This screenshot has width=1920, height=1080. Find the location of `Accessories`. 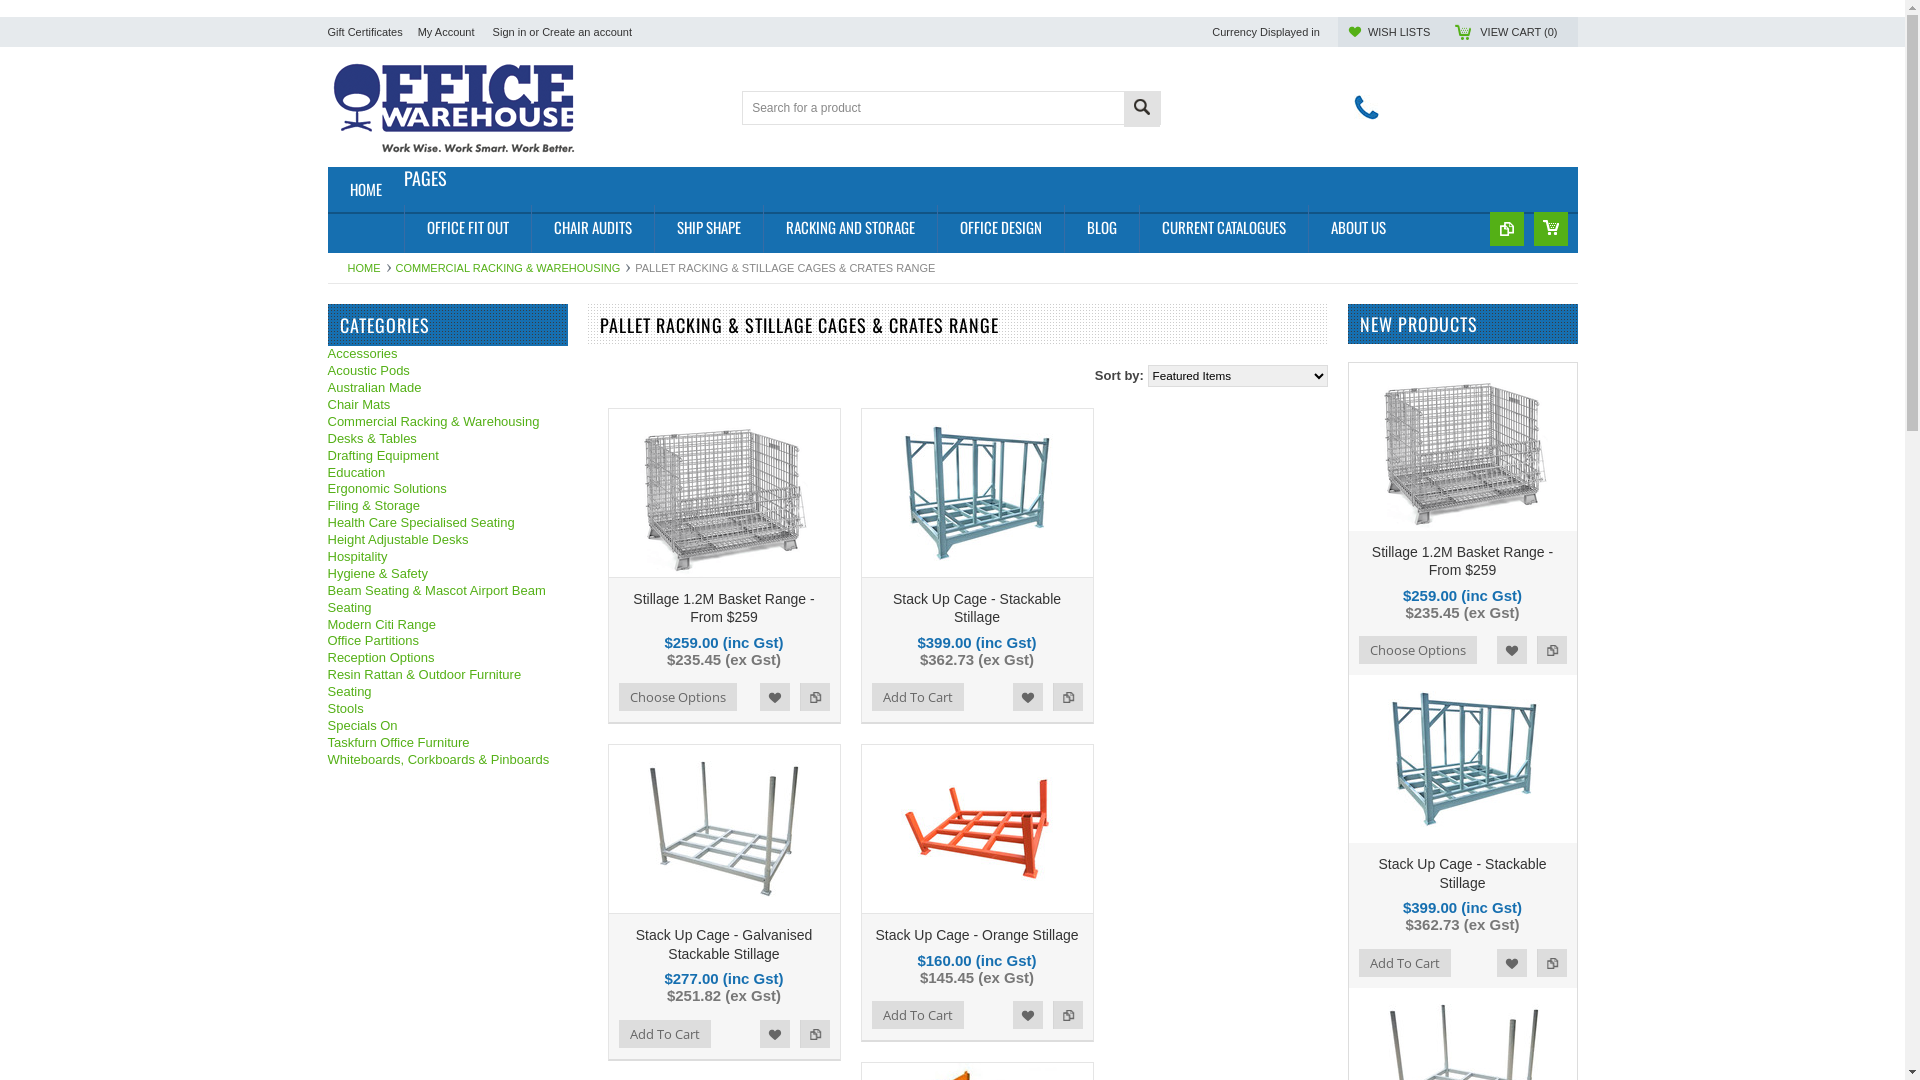

Accessories is located at coordinates (448, 354).